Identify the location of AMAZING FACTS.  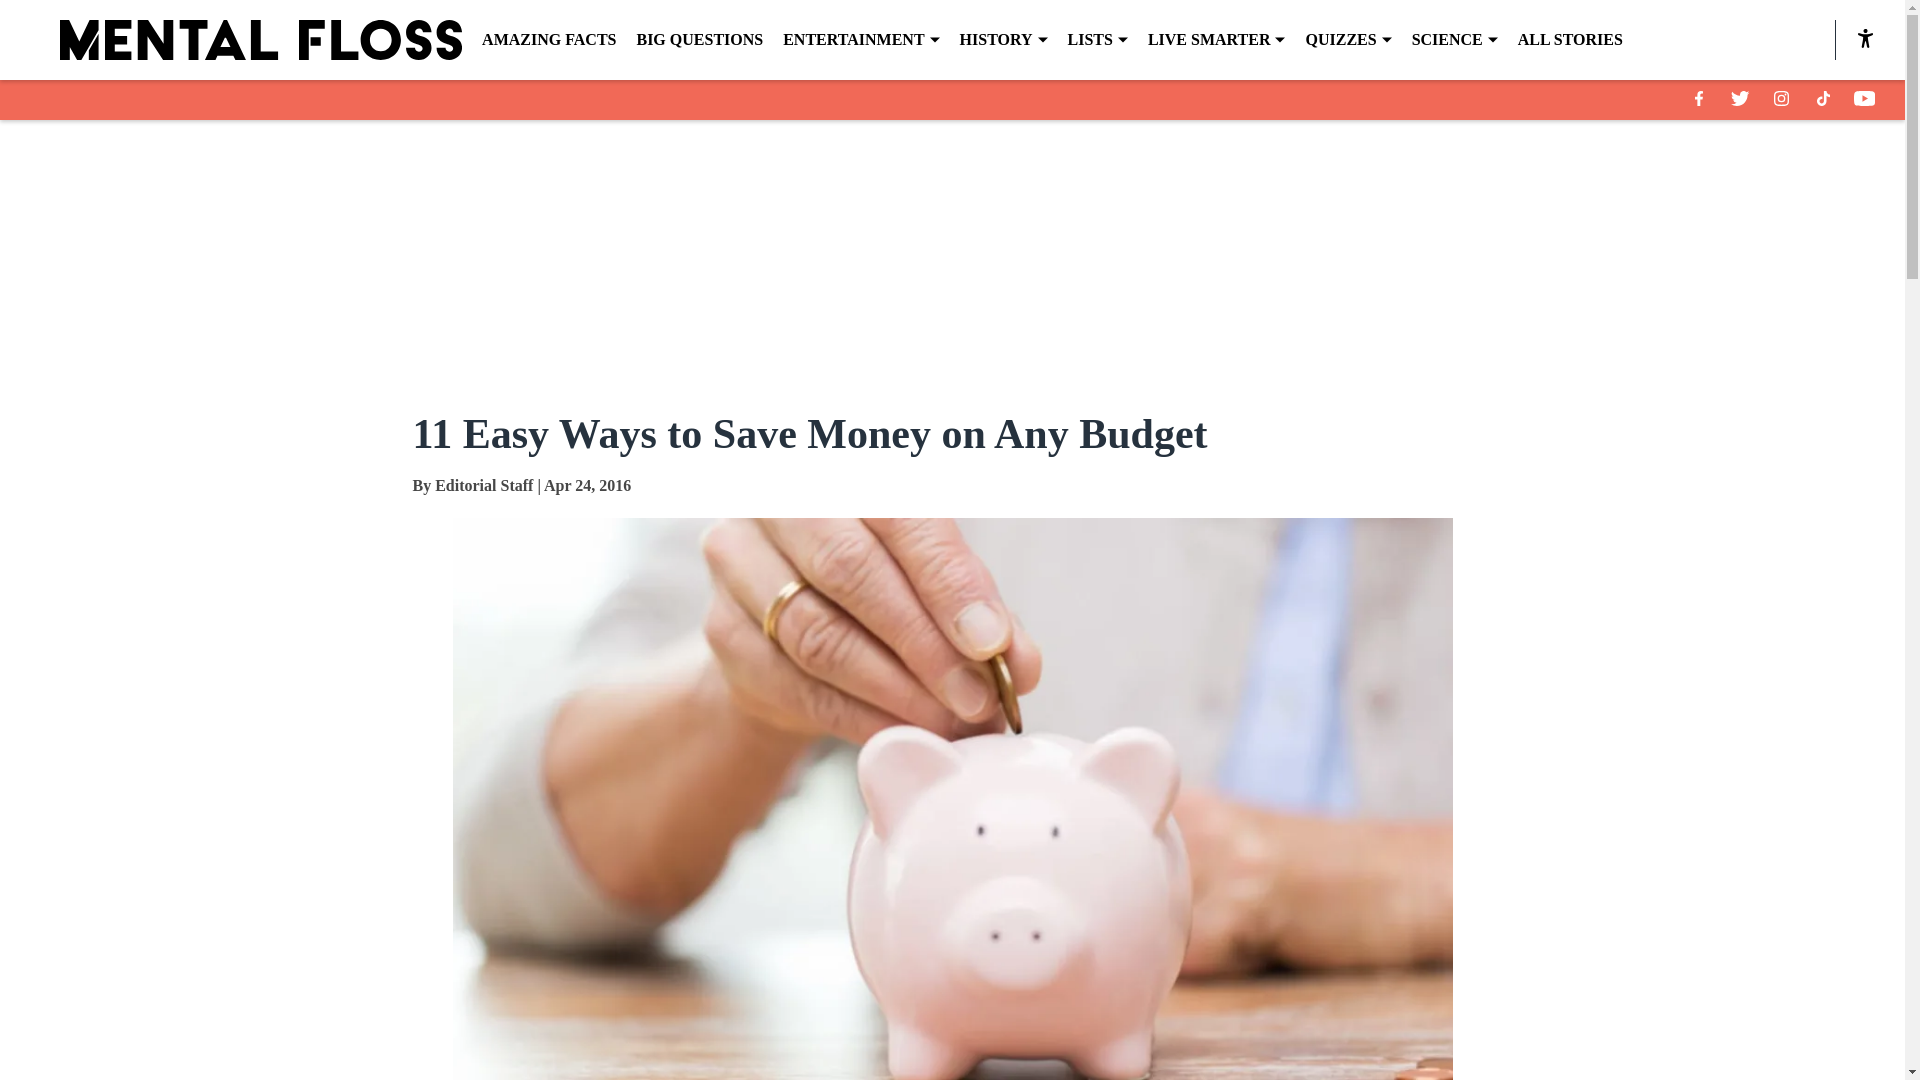
(548, 40).